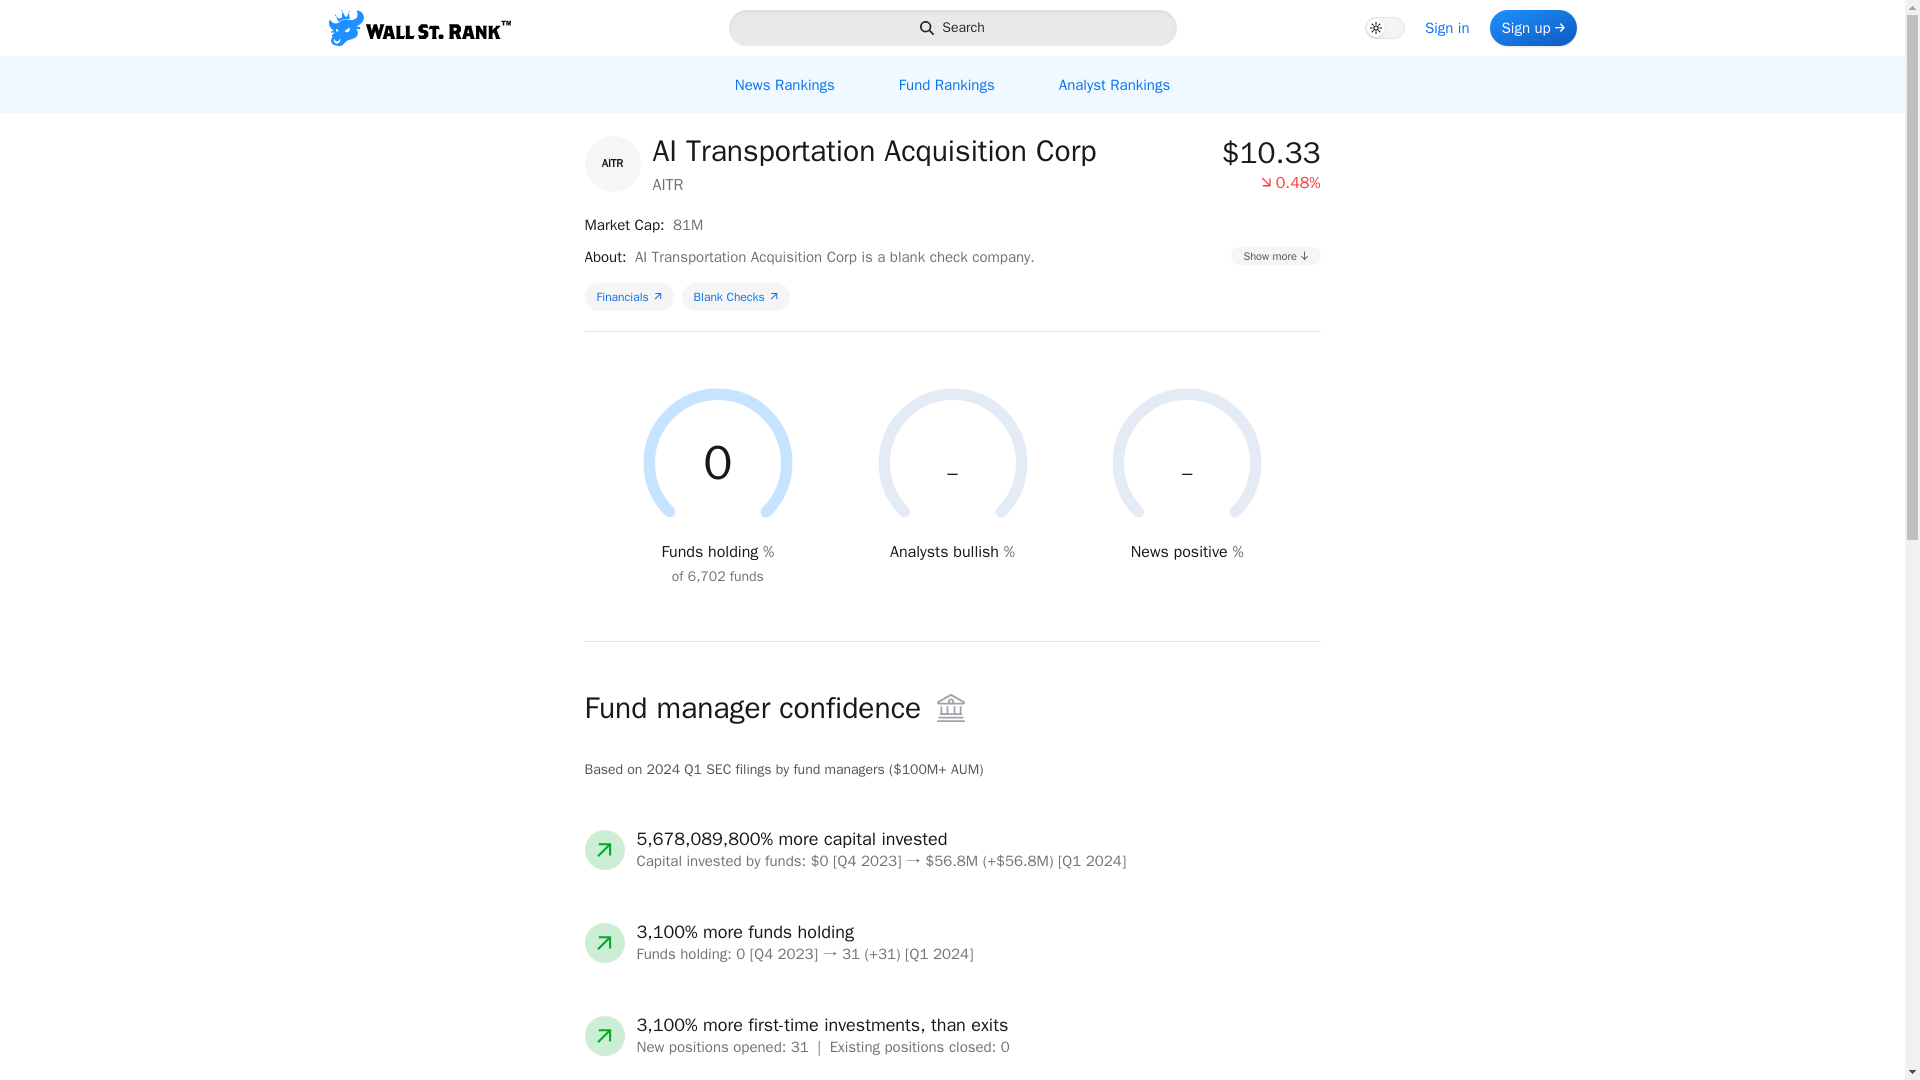  I want to click on Financials, so click(1114, 85).